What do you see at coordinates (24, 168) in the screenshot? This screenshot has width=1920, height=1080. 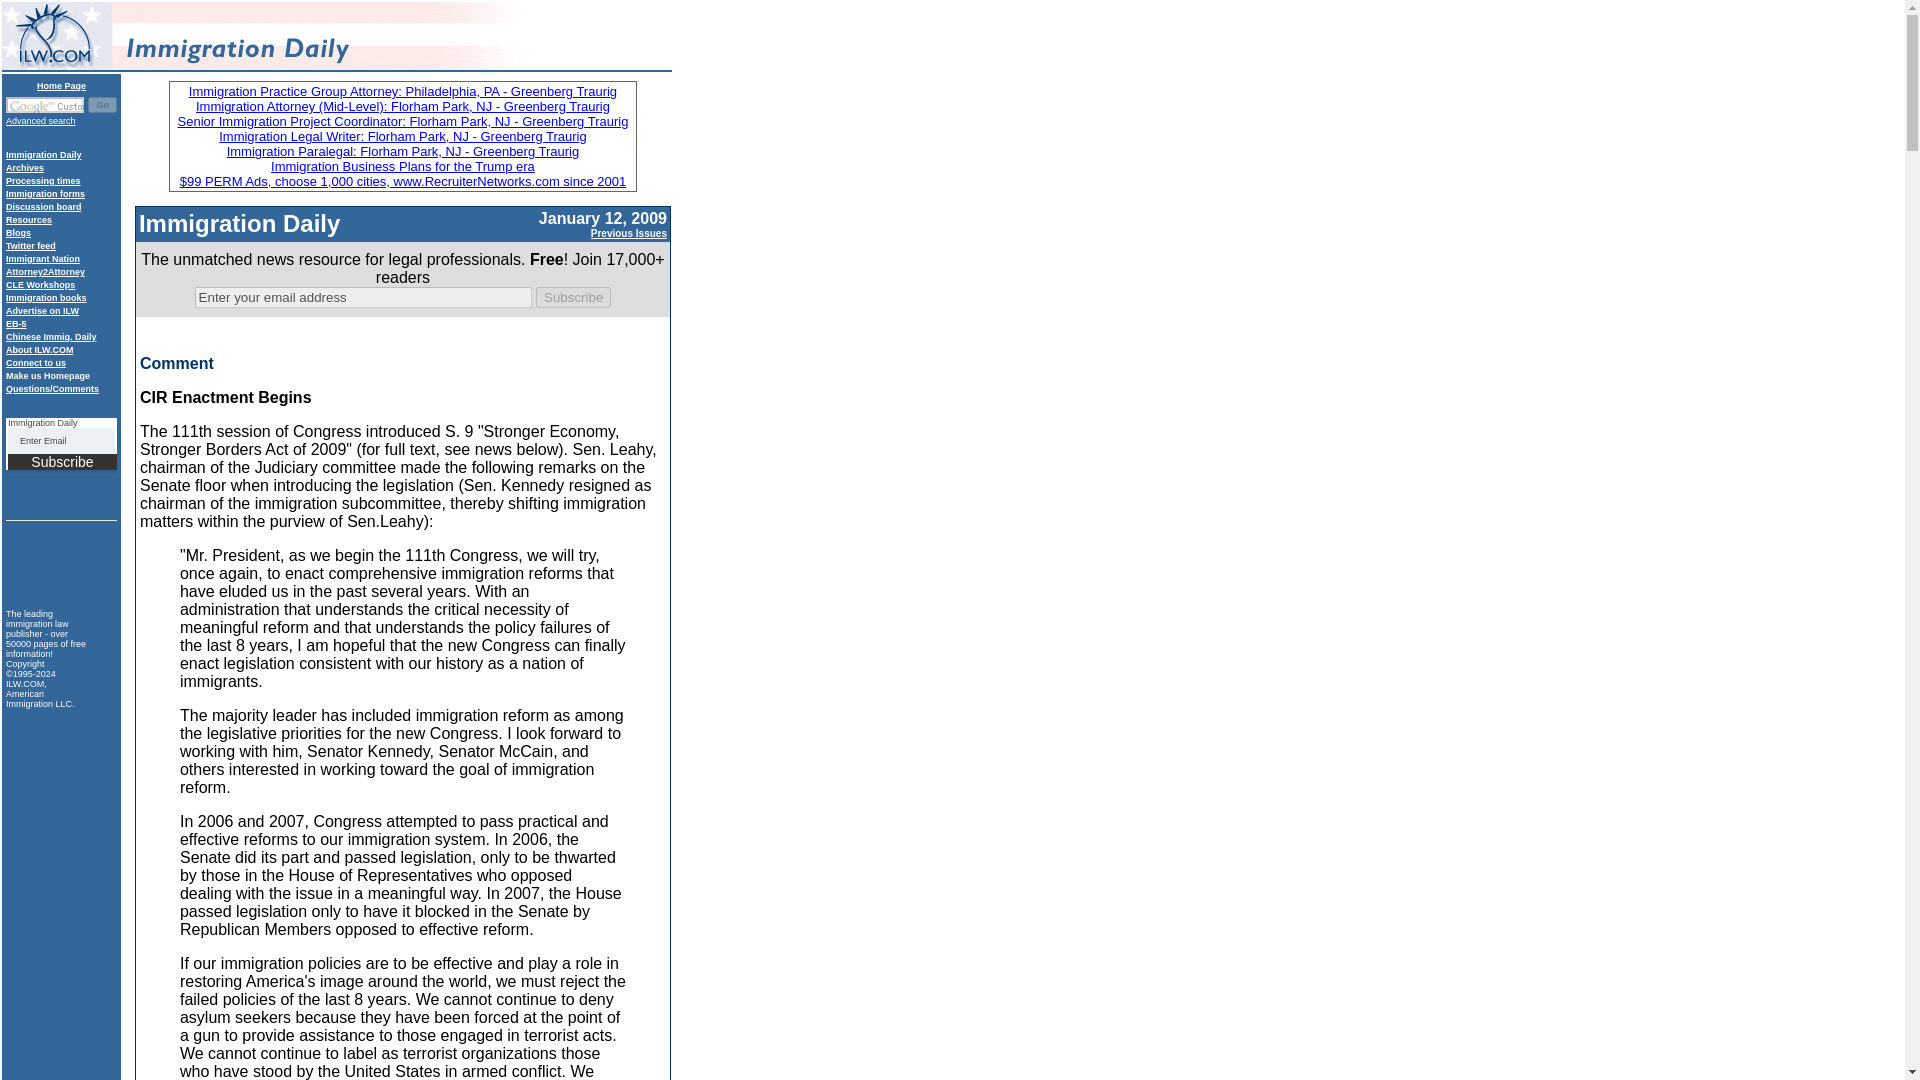 I see `Archives` at bounding box center [24, 168].